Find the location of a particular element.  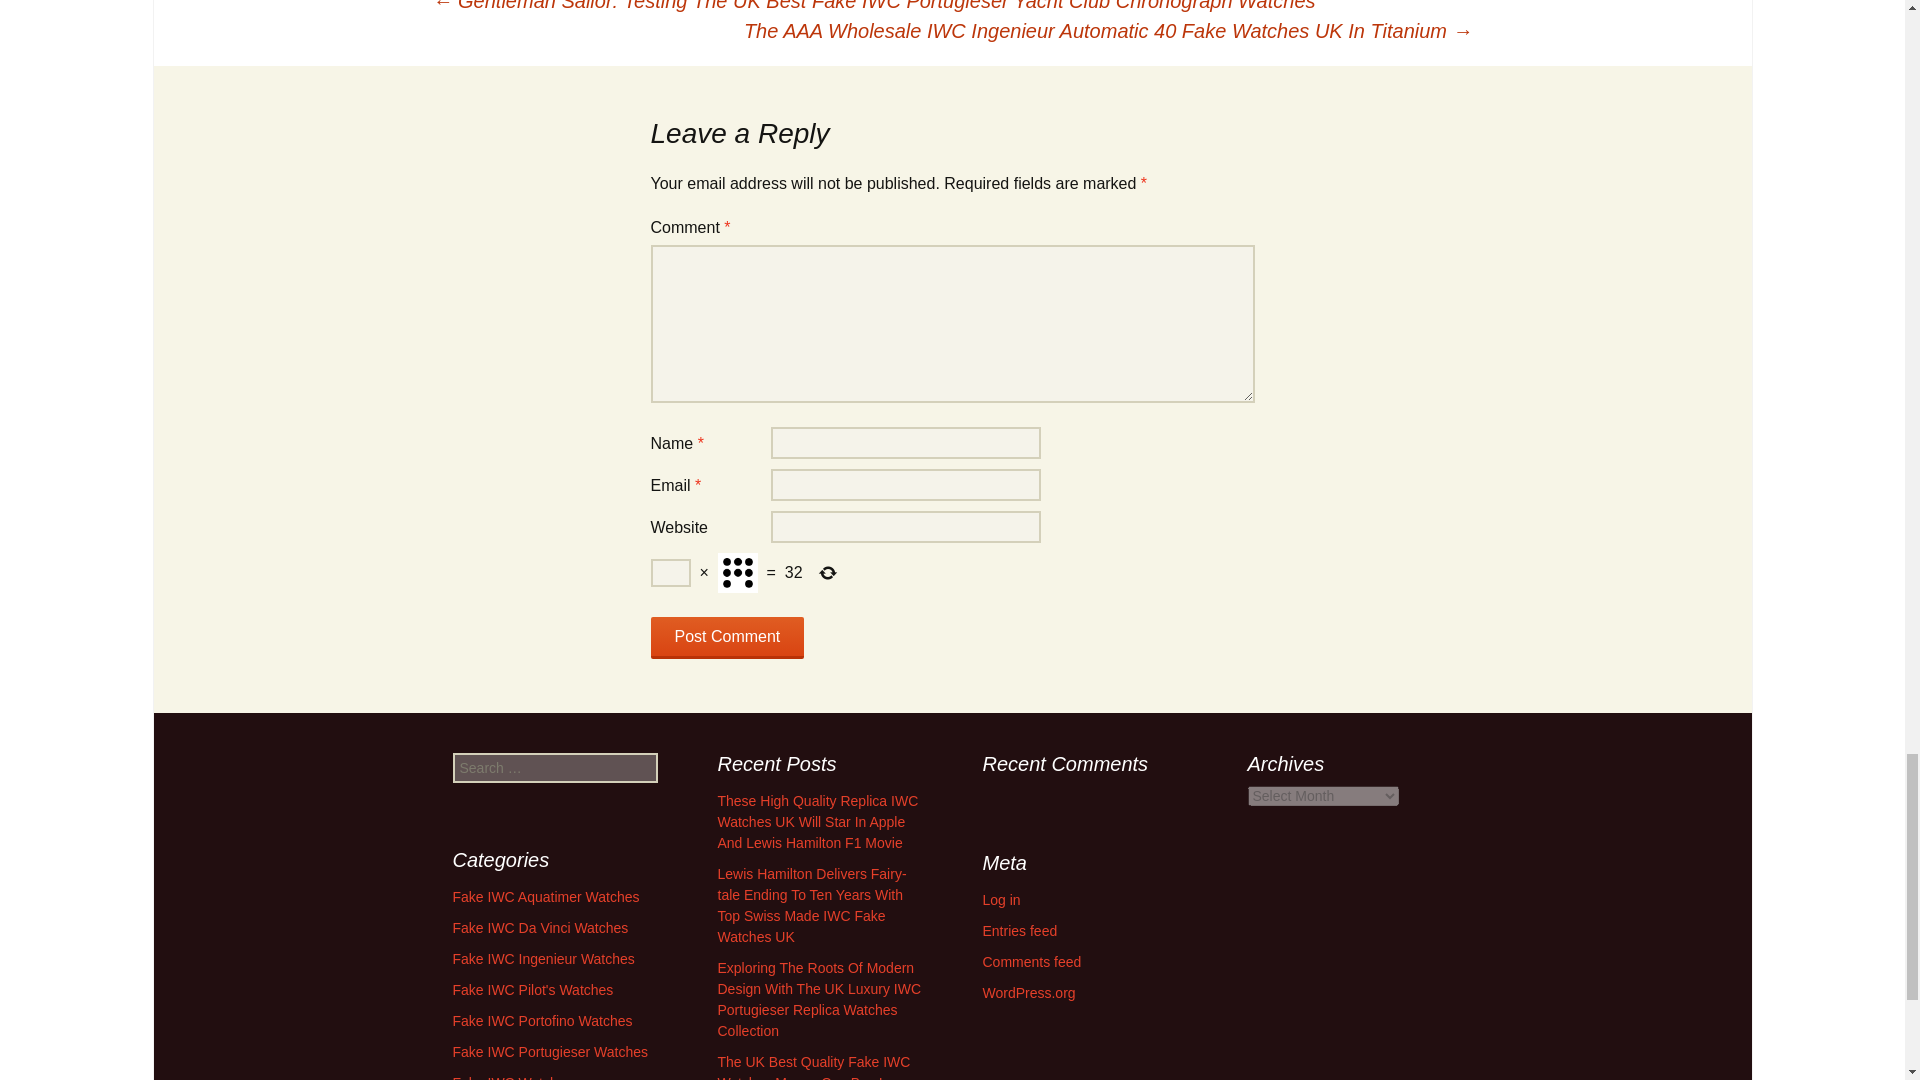

Fake IWC Watches is located at coordinates (512, 1077).